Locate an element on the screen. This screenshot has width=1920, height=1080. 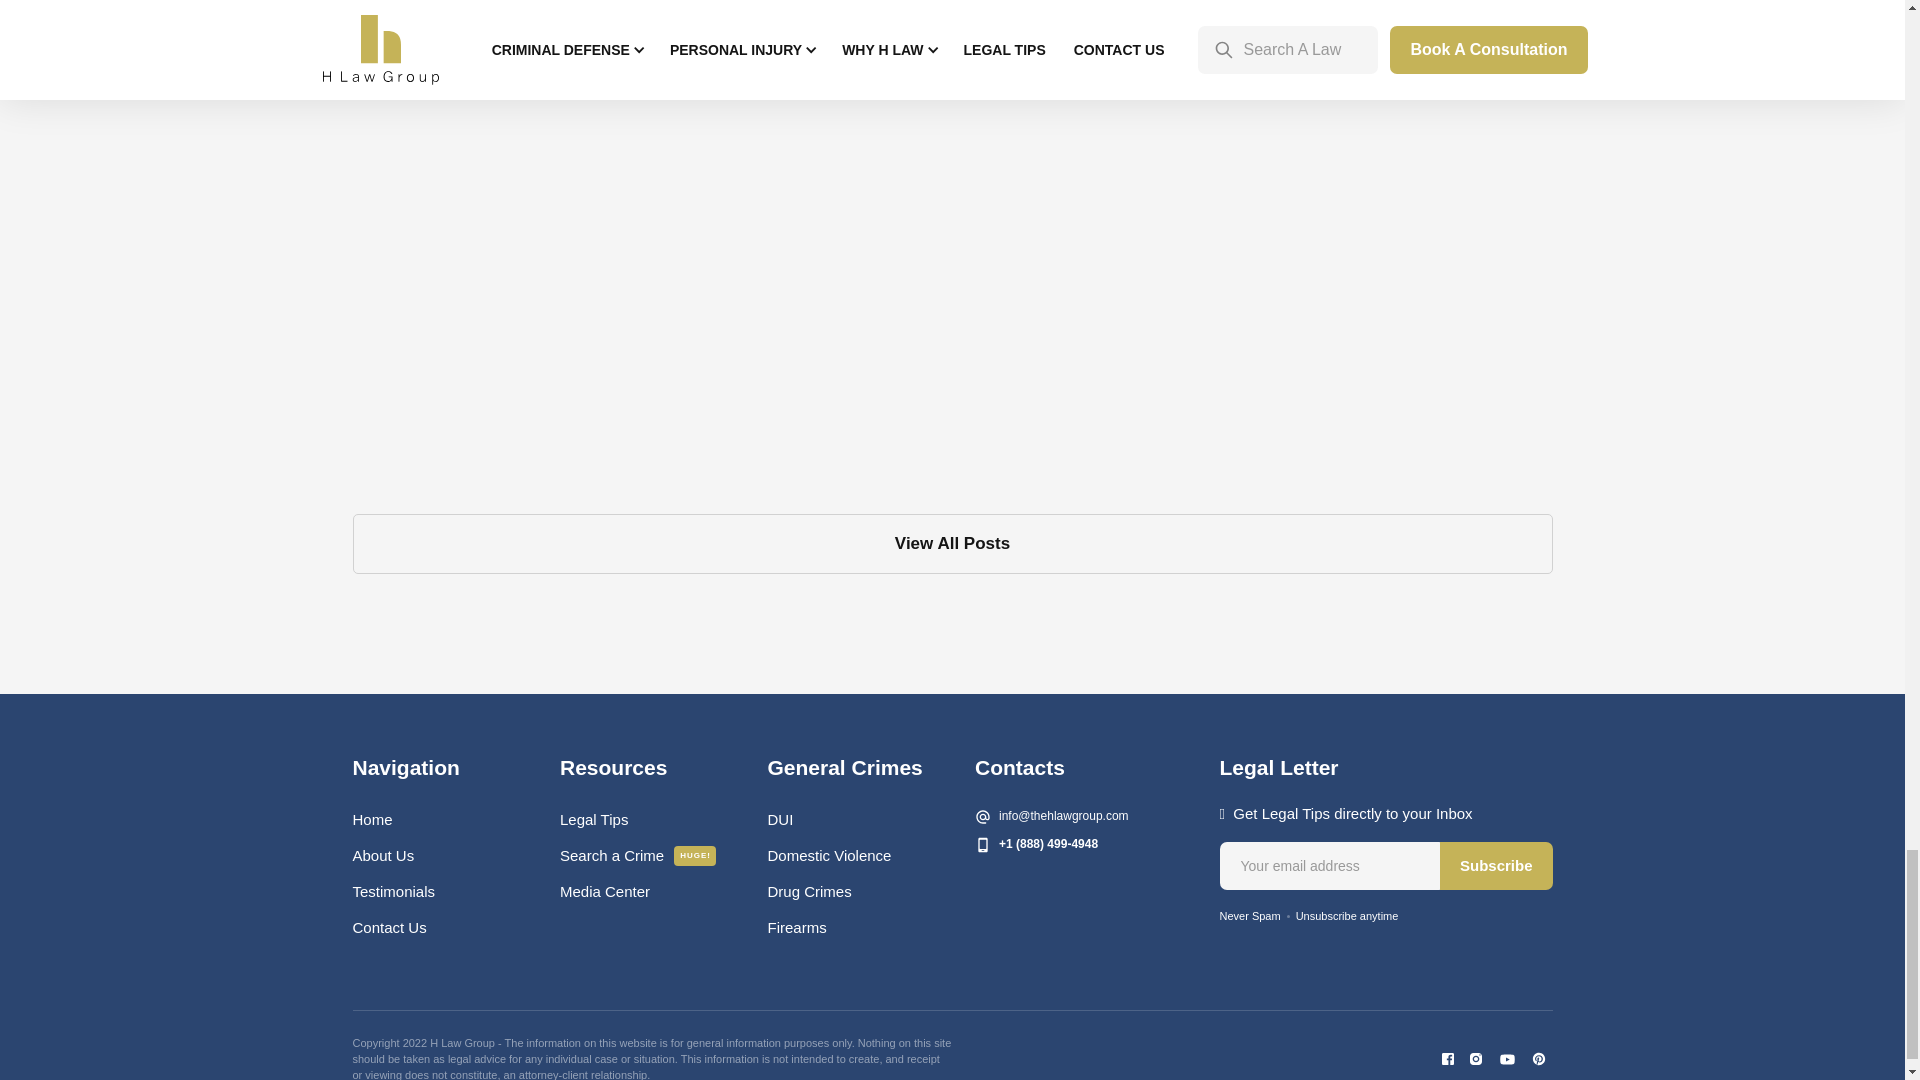
Subscribe is located at coordinates (1496, 866).